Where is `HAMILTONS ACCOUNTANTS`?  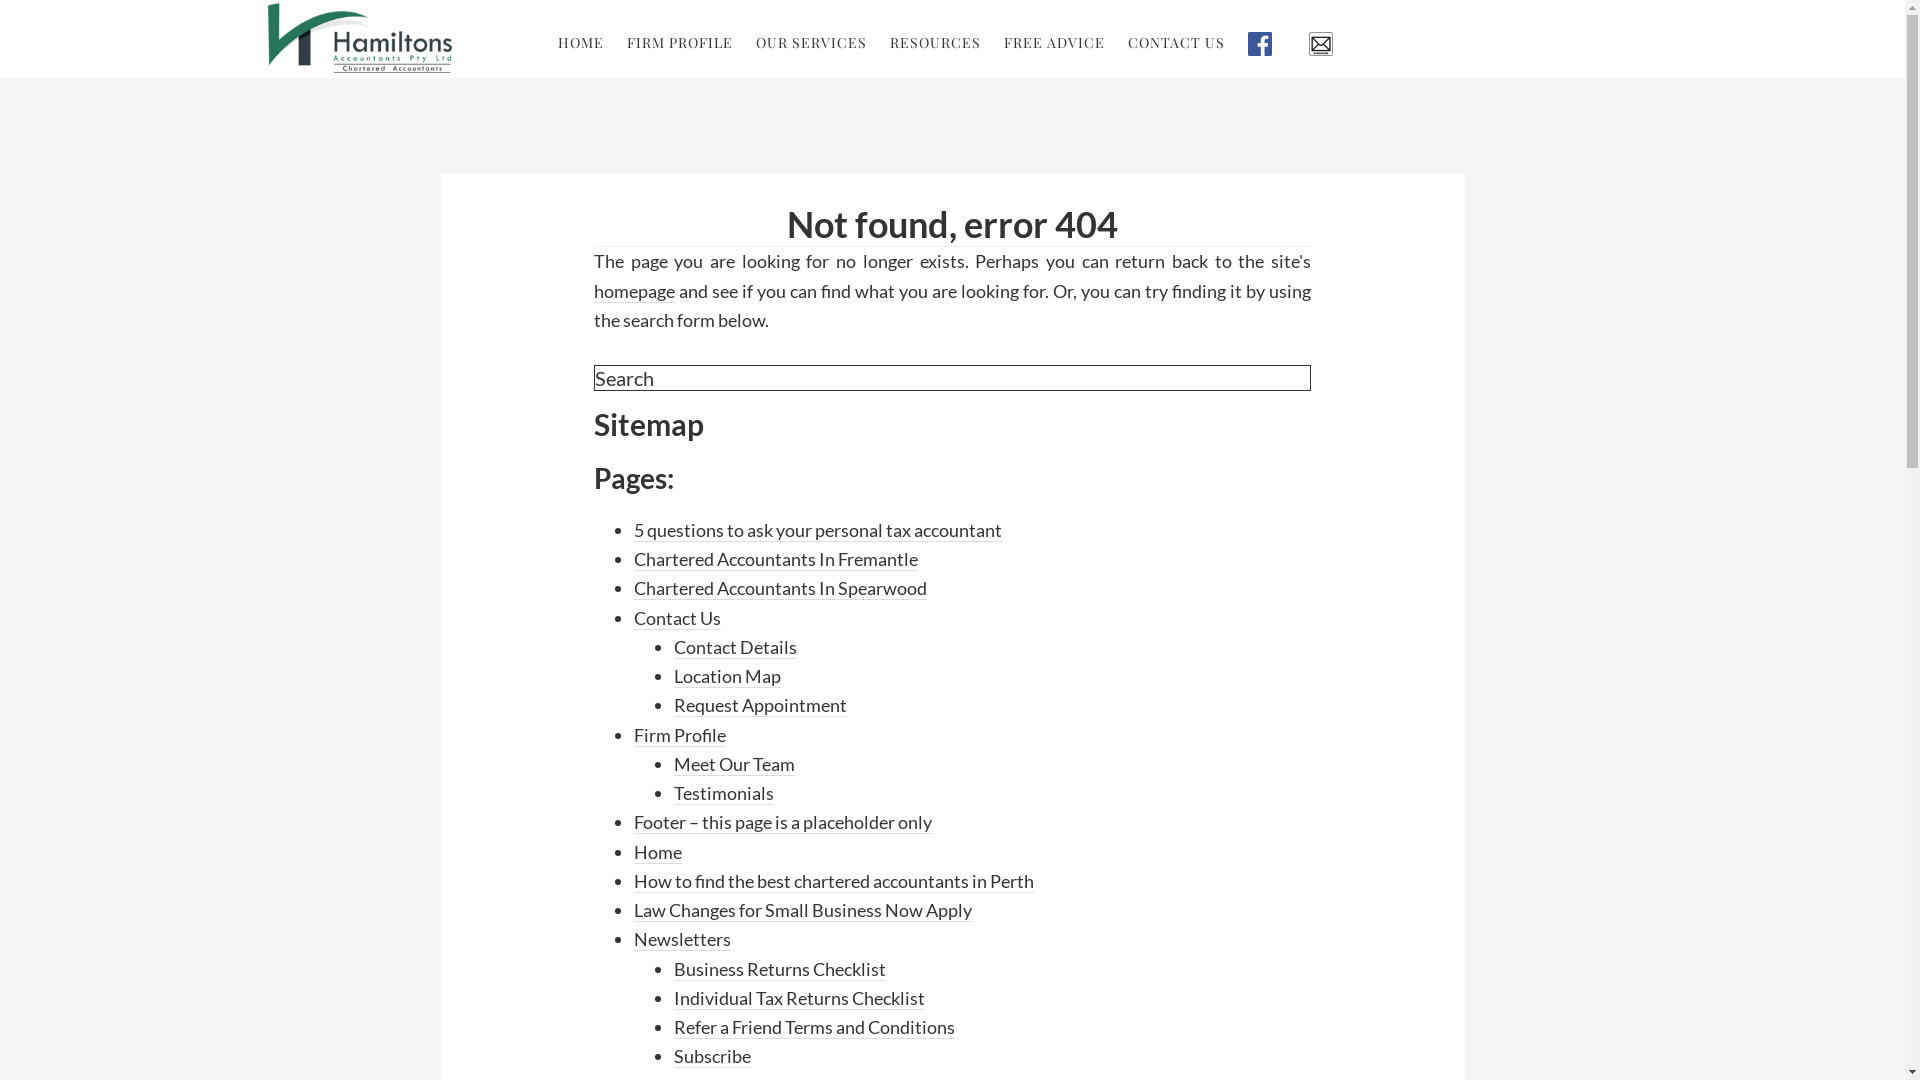
HAMILTONS ACCOUNTANTS is located at coordinates (359, 38).